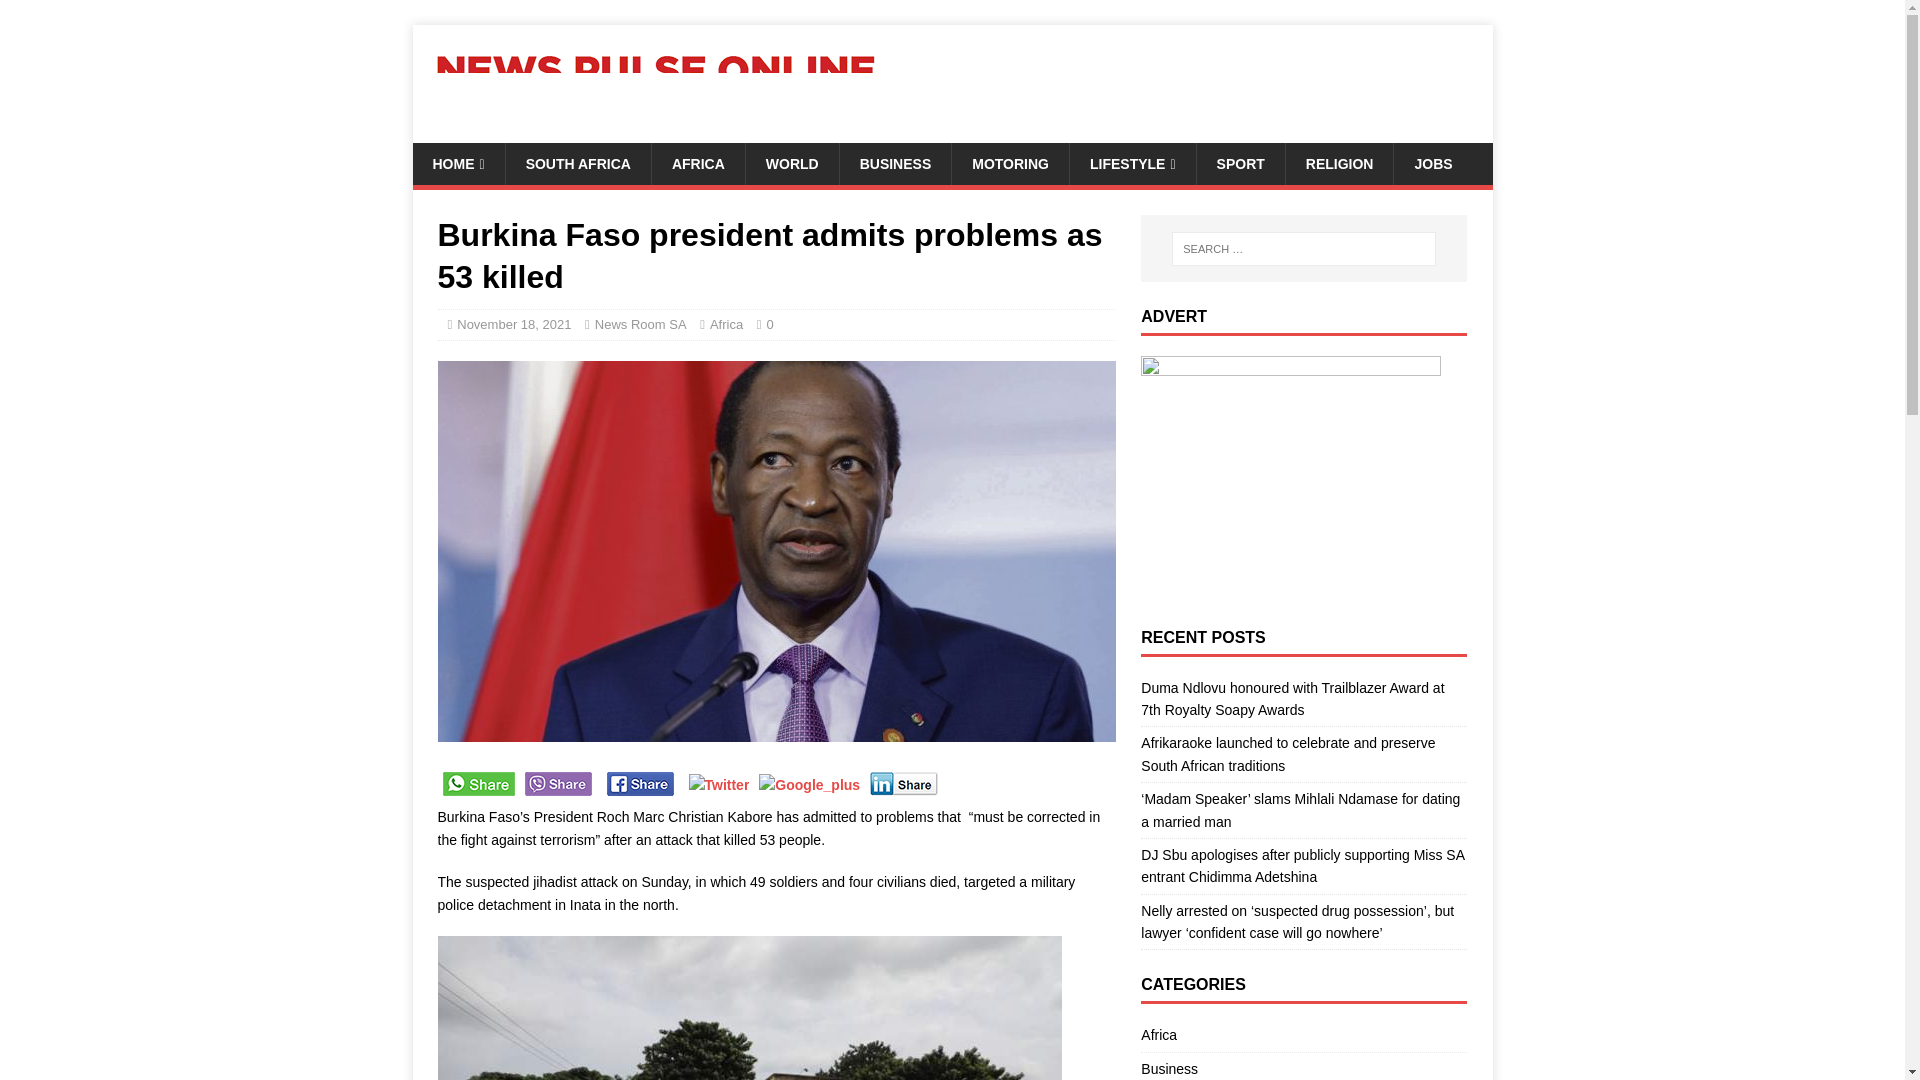 This screenshot has height=1080, width=1920. Describe the element at coordinates (641, 324) in the screenshot. I see `News Room SA` at that location.